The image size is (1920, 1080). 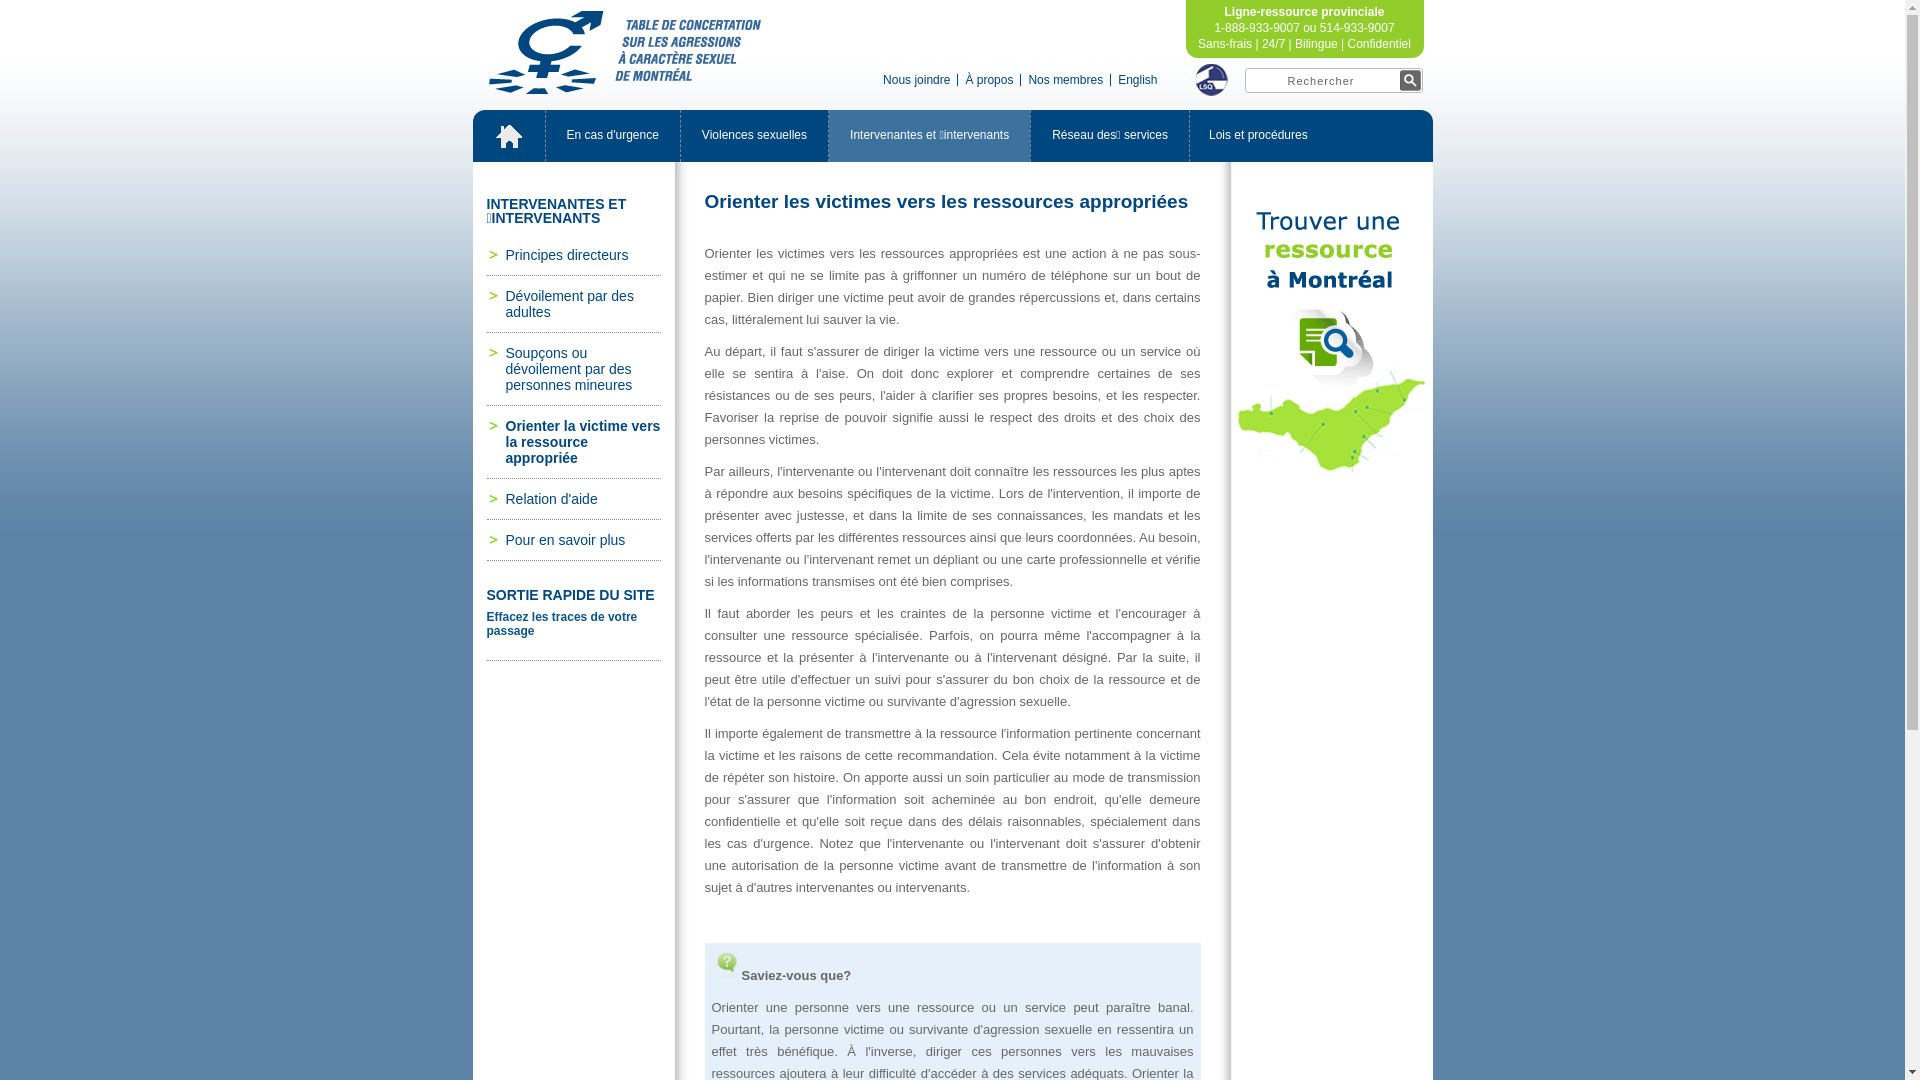 What do you see at coordinates (573, 616) in the screenshot?
I see `SORTIE RAPIDE DU SITE` at bounding box center [573, 616].